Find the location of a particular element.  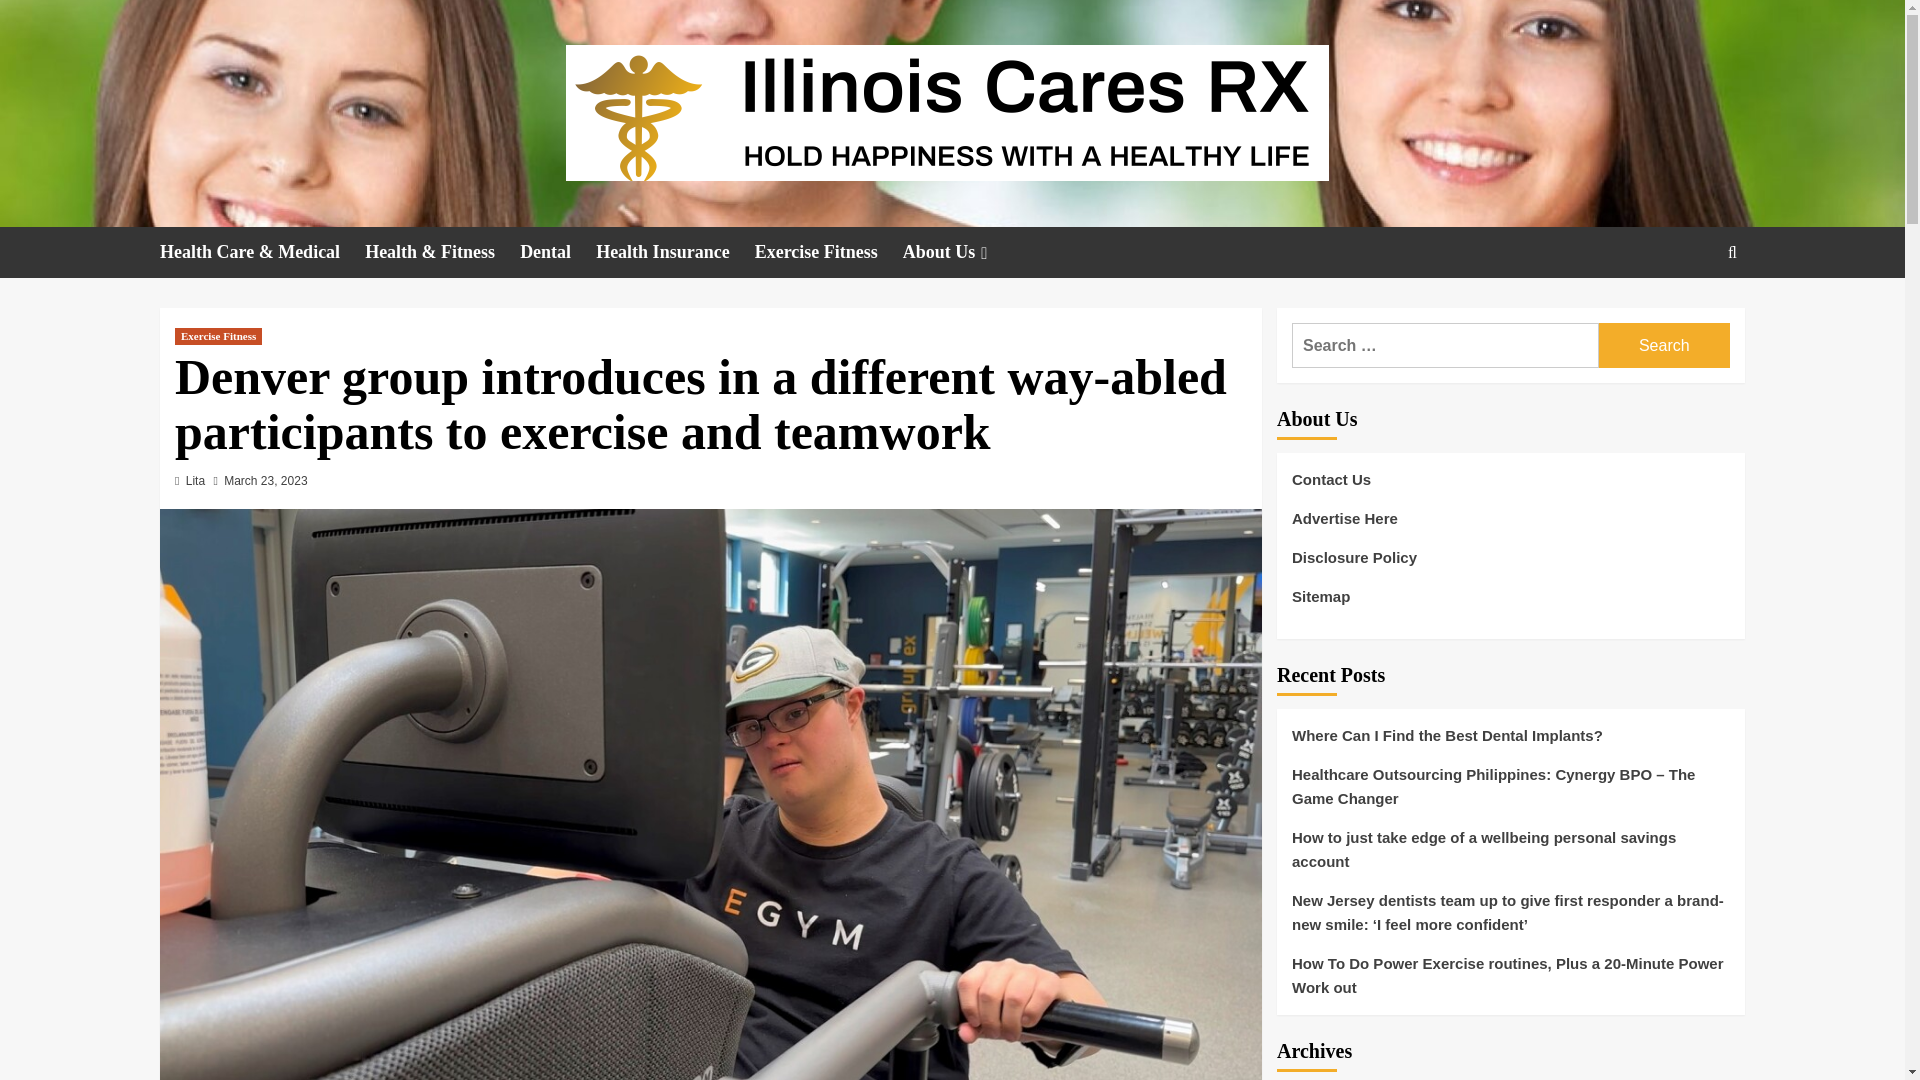

Dental is located at coordinates (558, 252).